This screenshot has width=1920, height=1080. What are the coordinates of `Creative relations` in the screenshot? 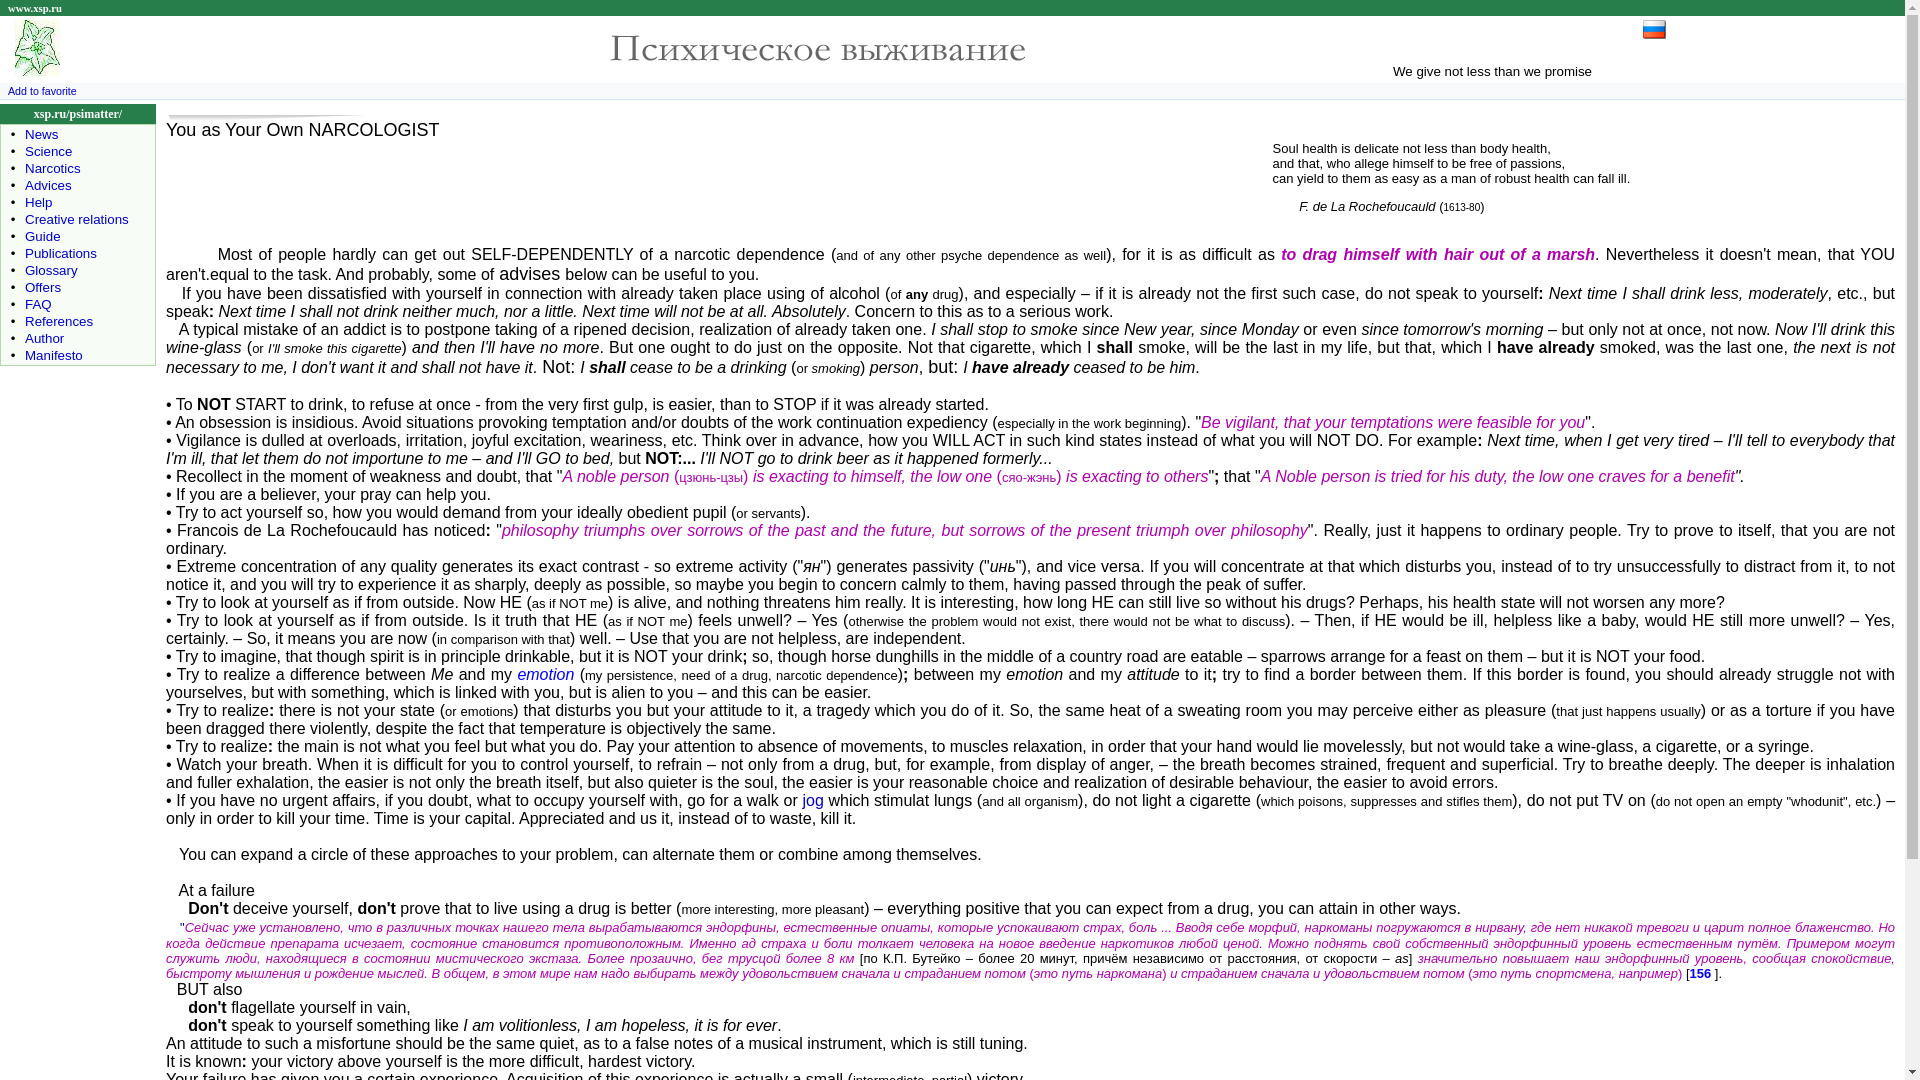 It's located at (76, 218).